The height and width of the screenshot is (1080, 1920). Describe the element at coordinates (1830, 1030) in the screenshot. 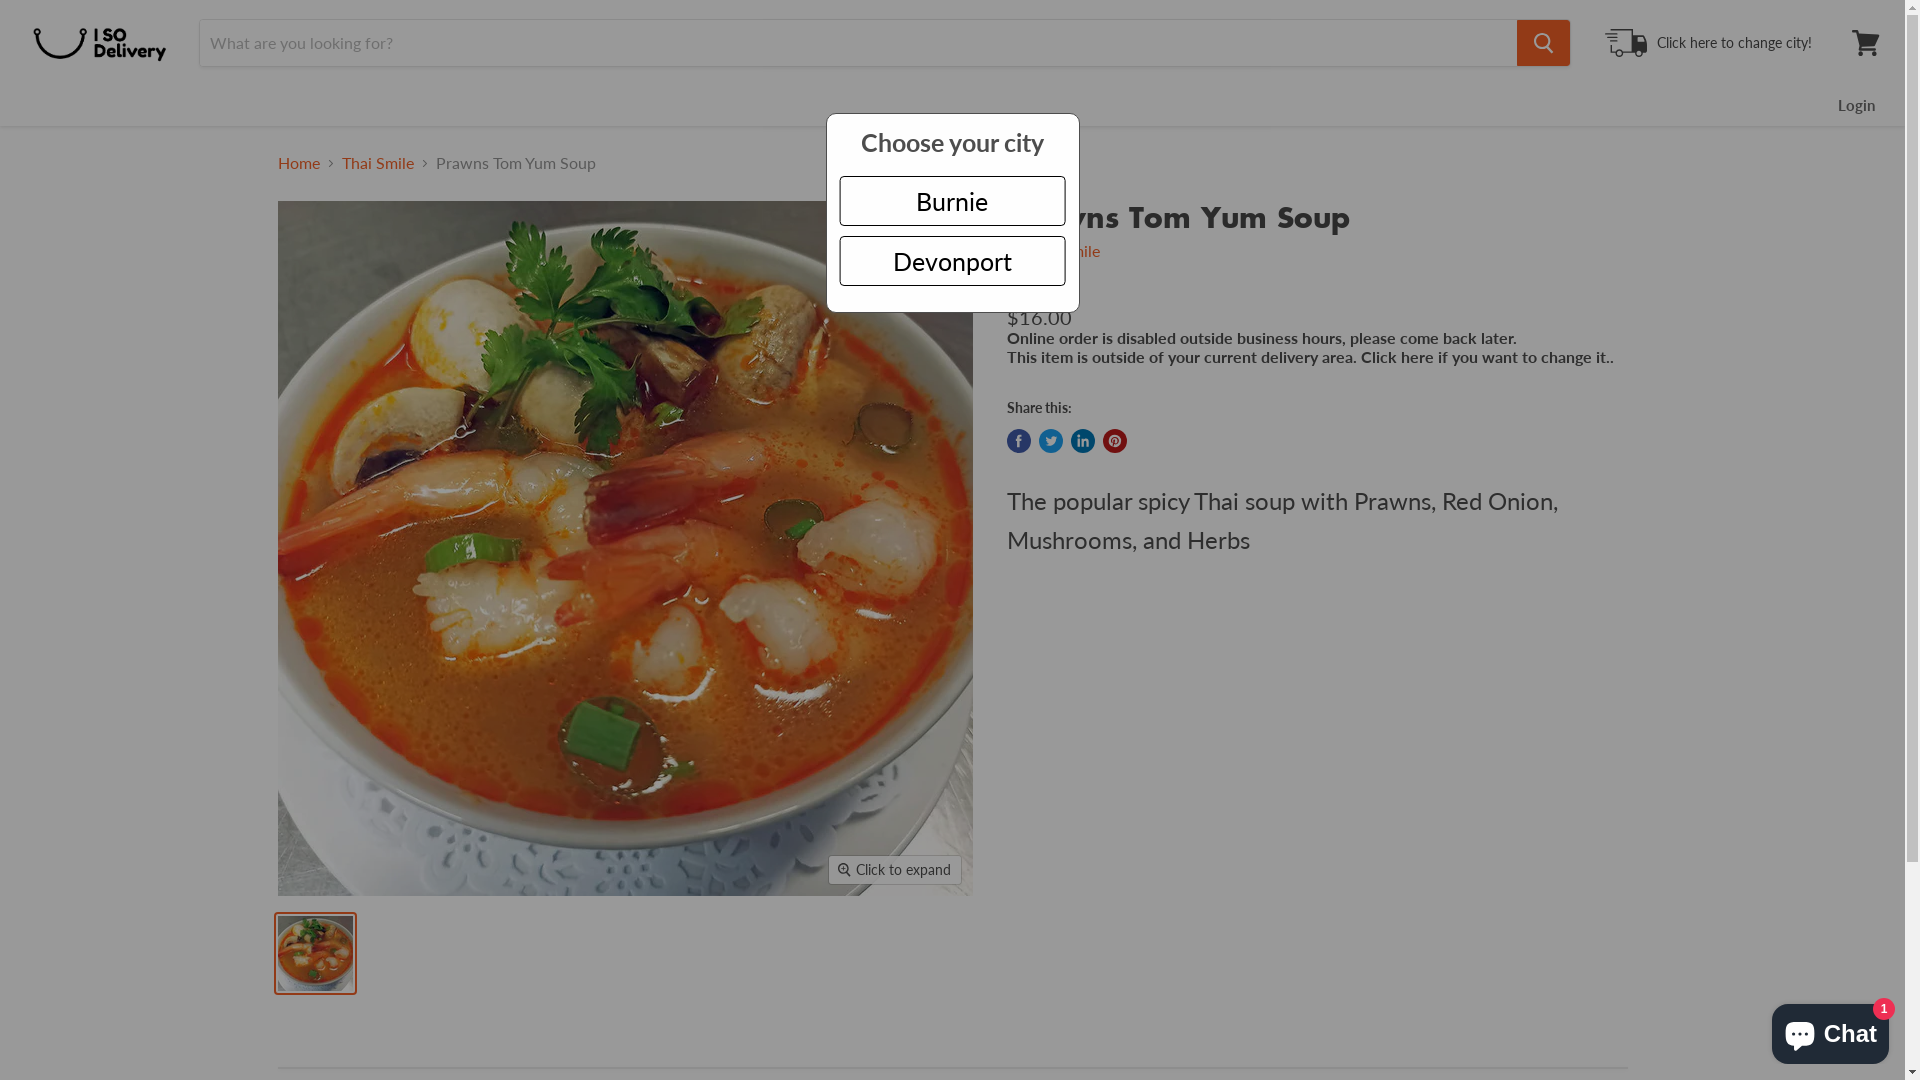

I see `Shopify online store chat` at that location.